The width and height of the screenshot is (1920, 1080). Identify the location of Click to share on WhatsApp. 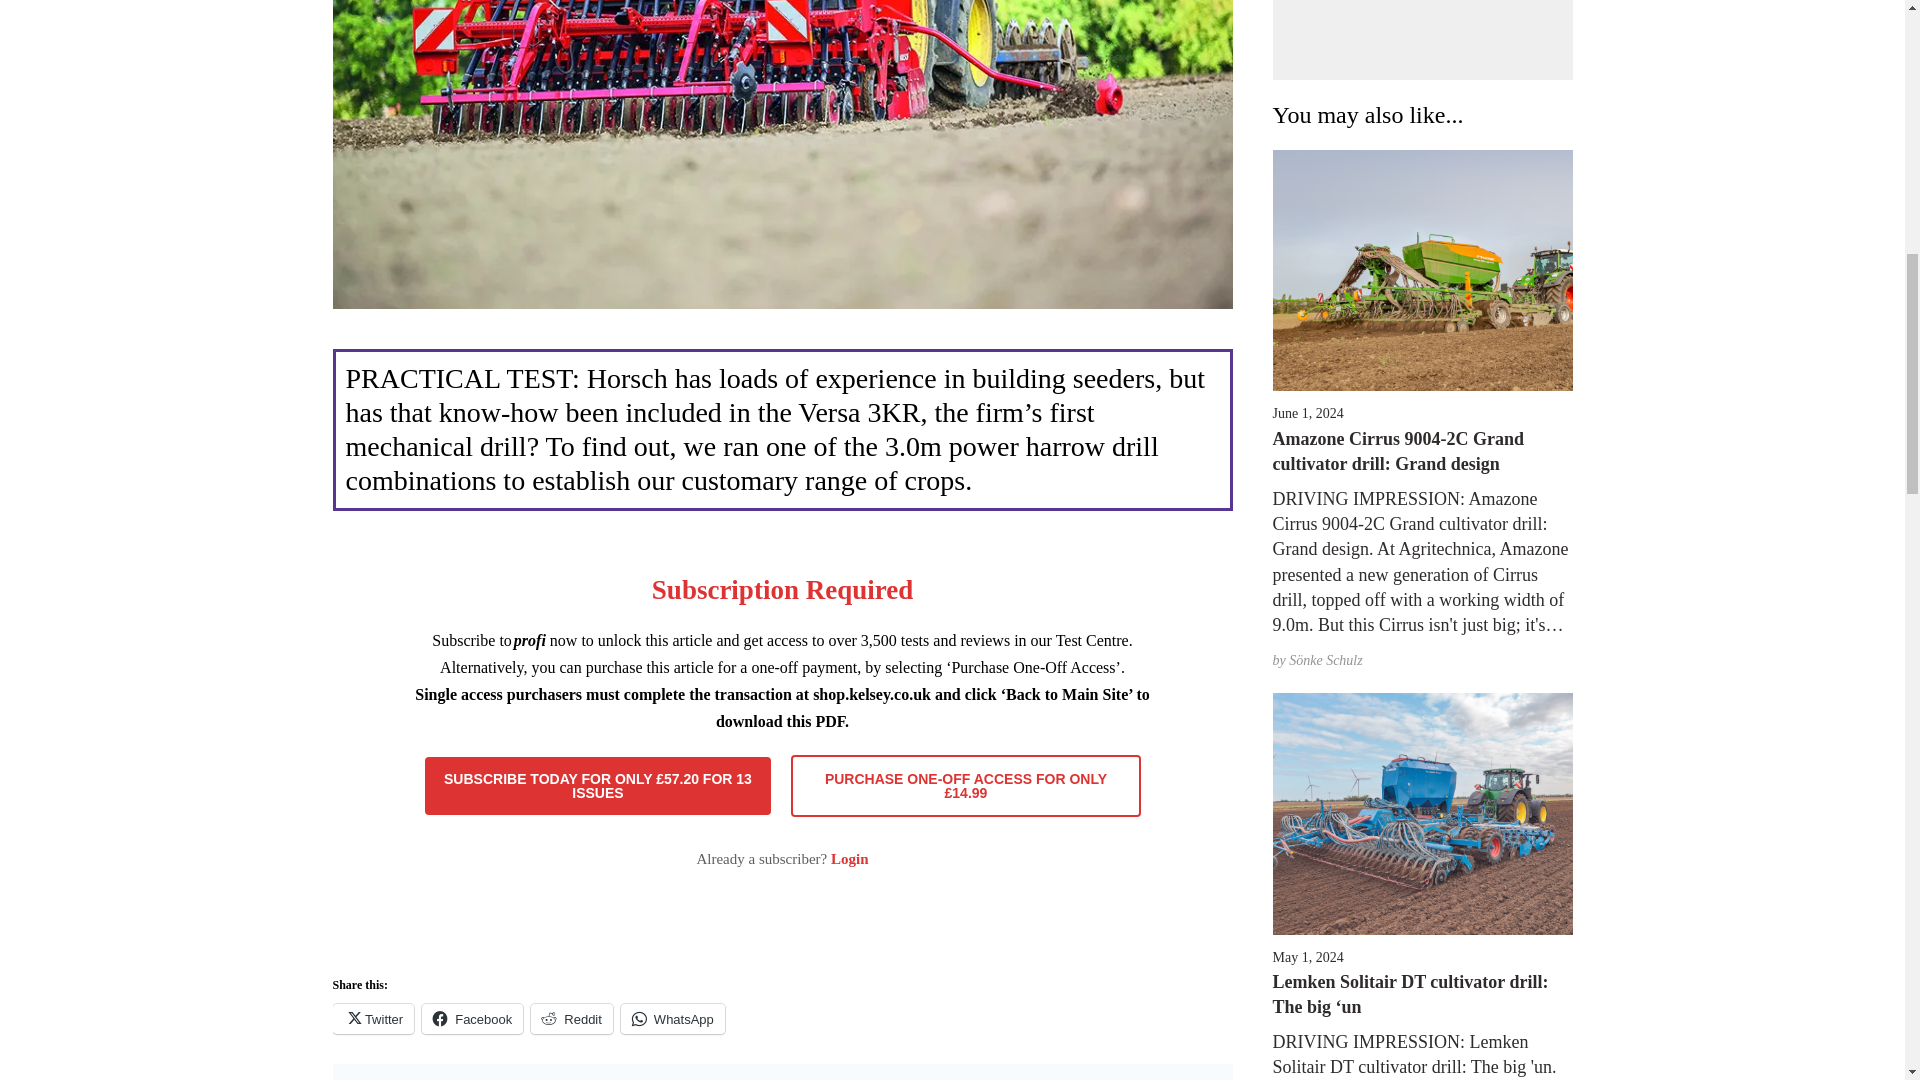
(672, 1018).